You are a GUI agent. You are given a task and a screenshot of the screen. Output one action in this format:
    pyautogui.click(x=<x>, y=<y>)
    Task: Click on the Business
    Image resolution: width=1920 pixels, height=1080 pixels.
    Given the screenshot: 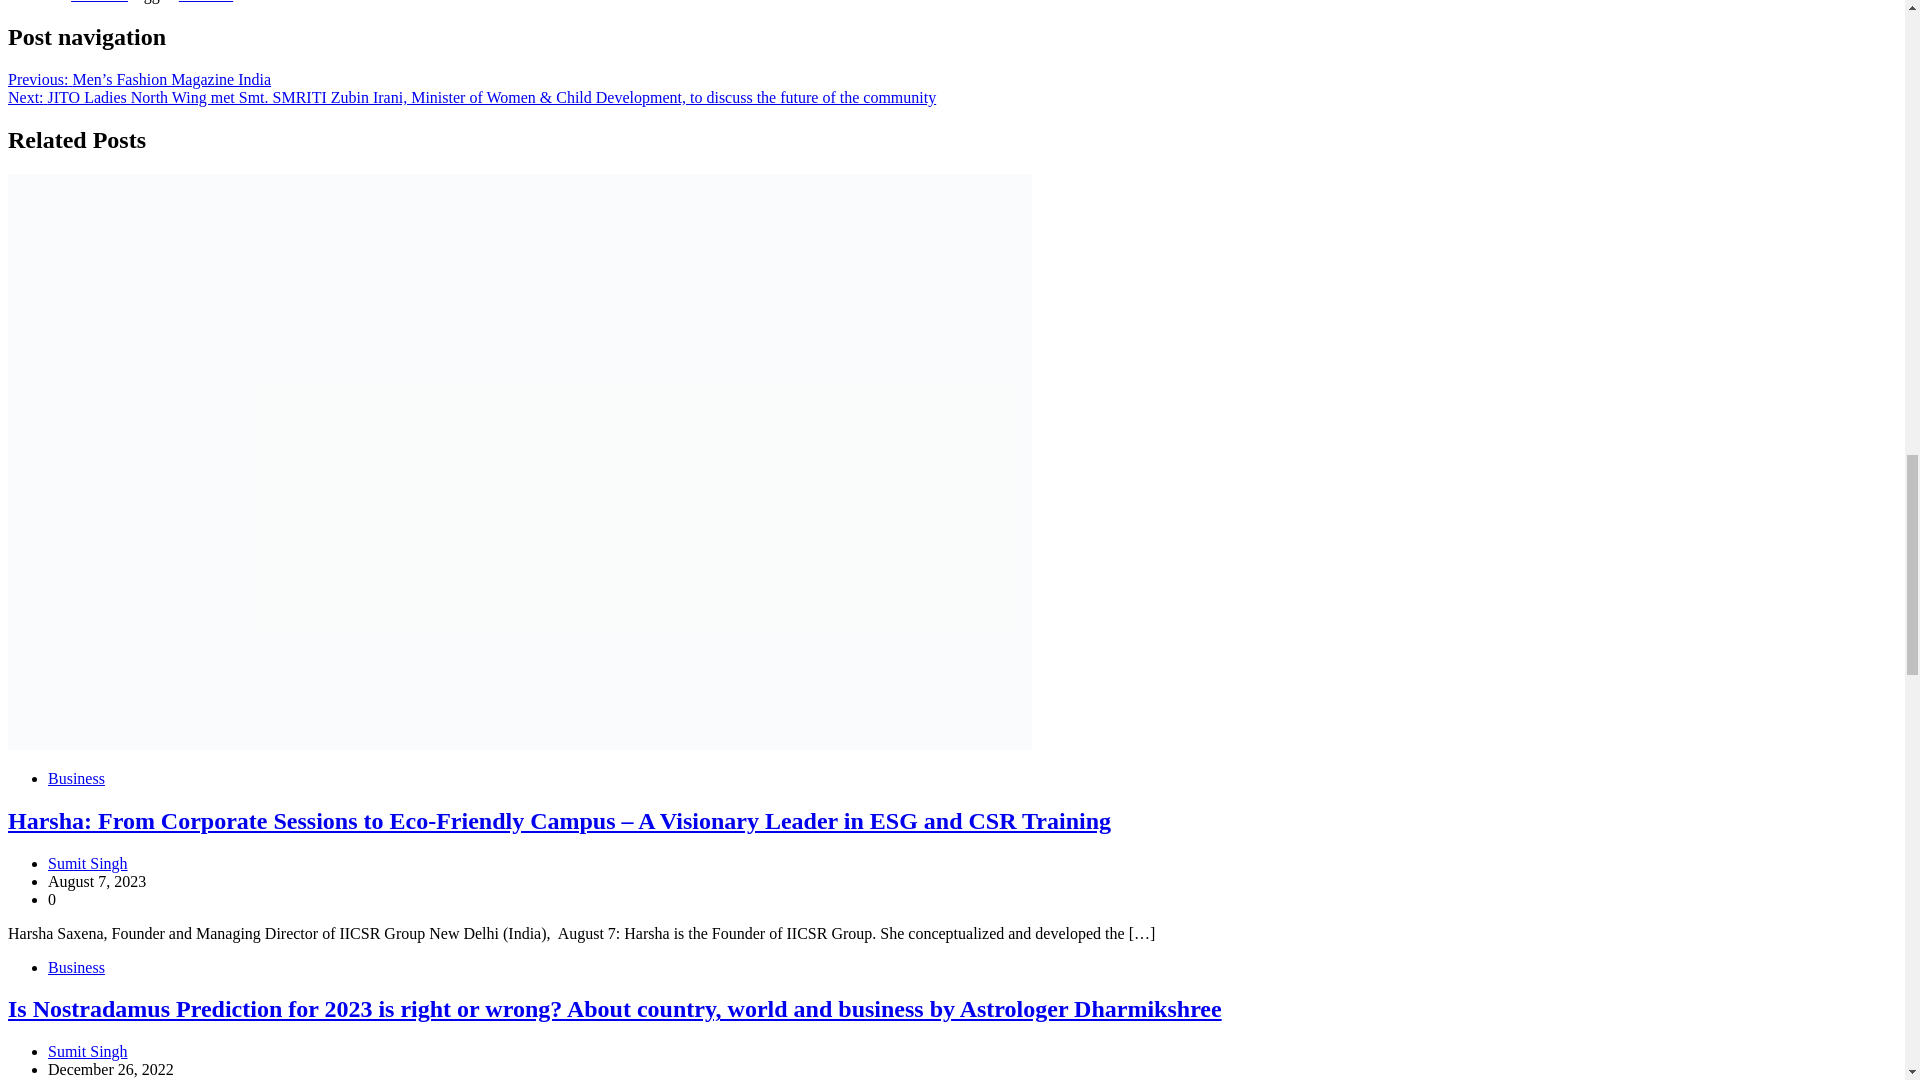 What is the action you would take?
    pyautogui.click(x=76, y=778)
    